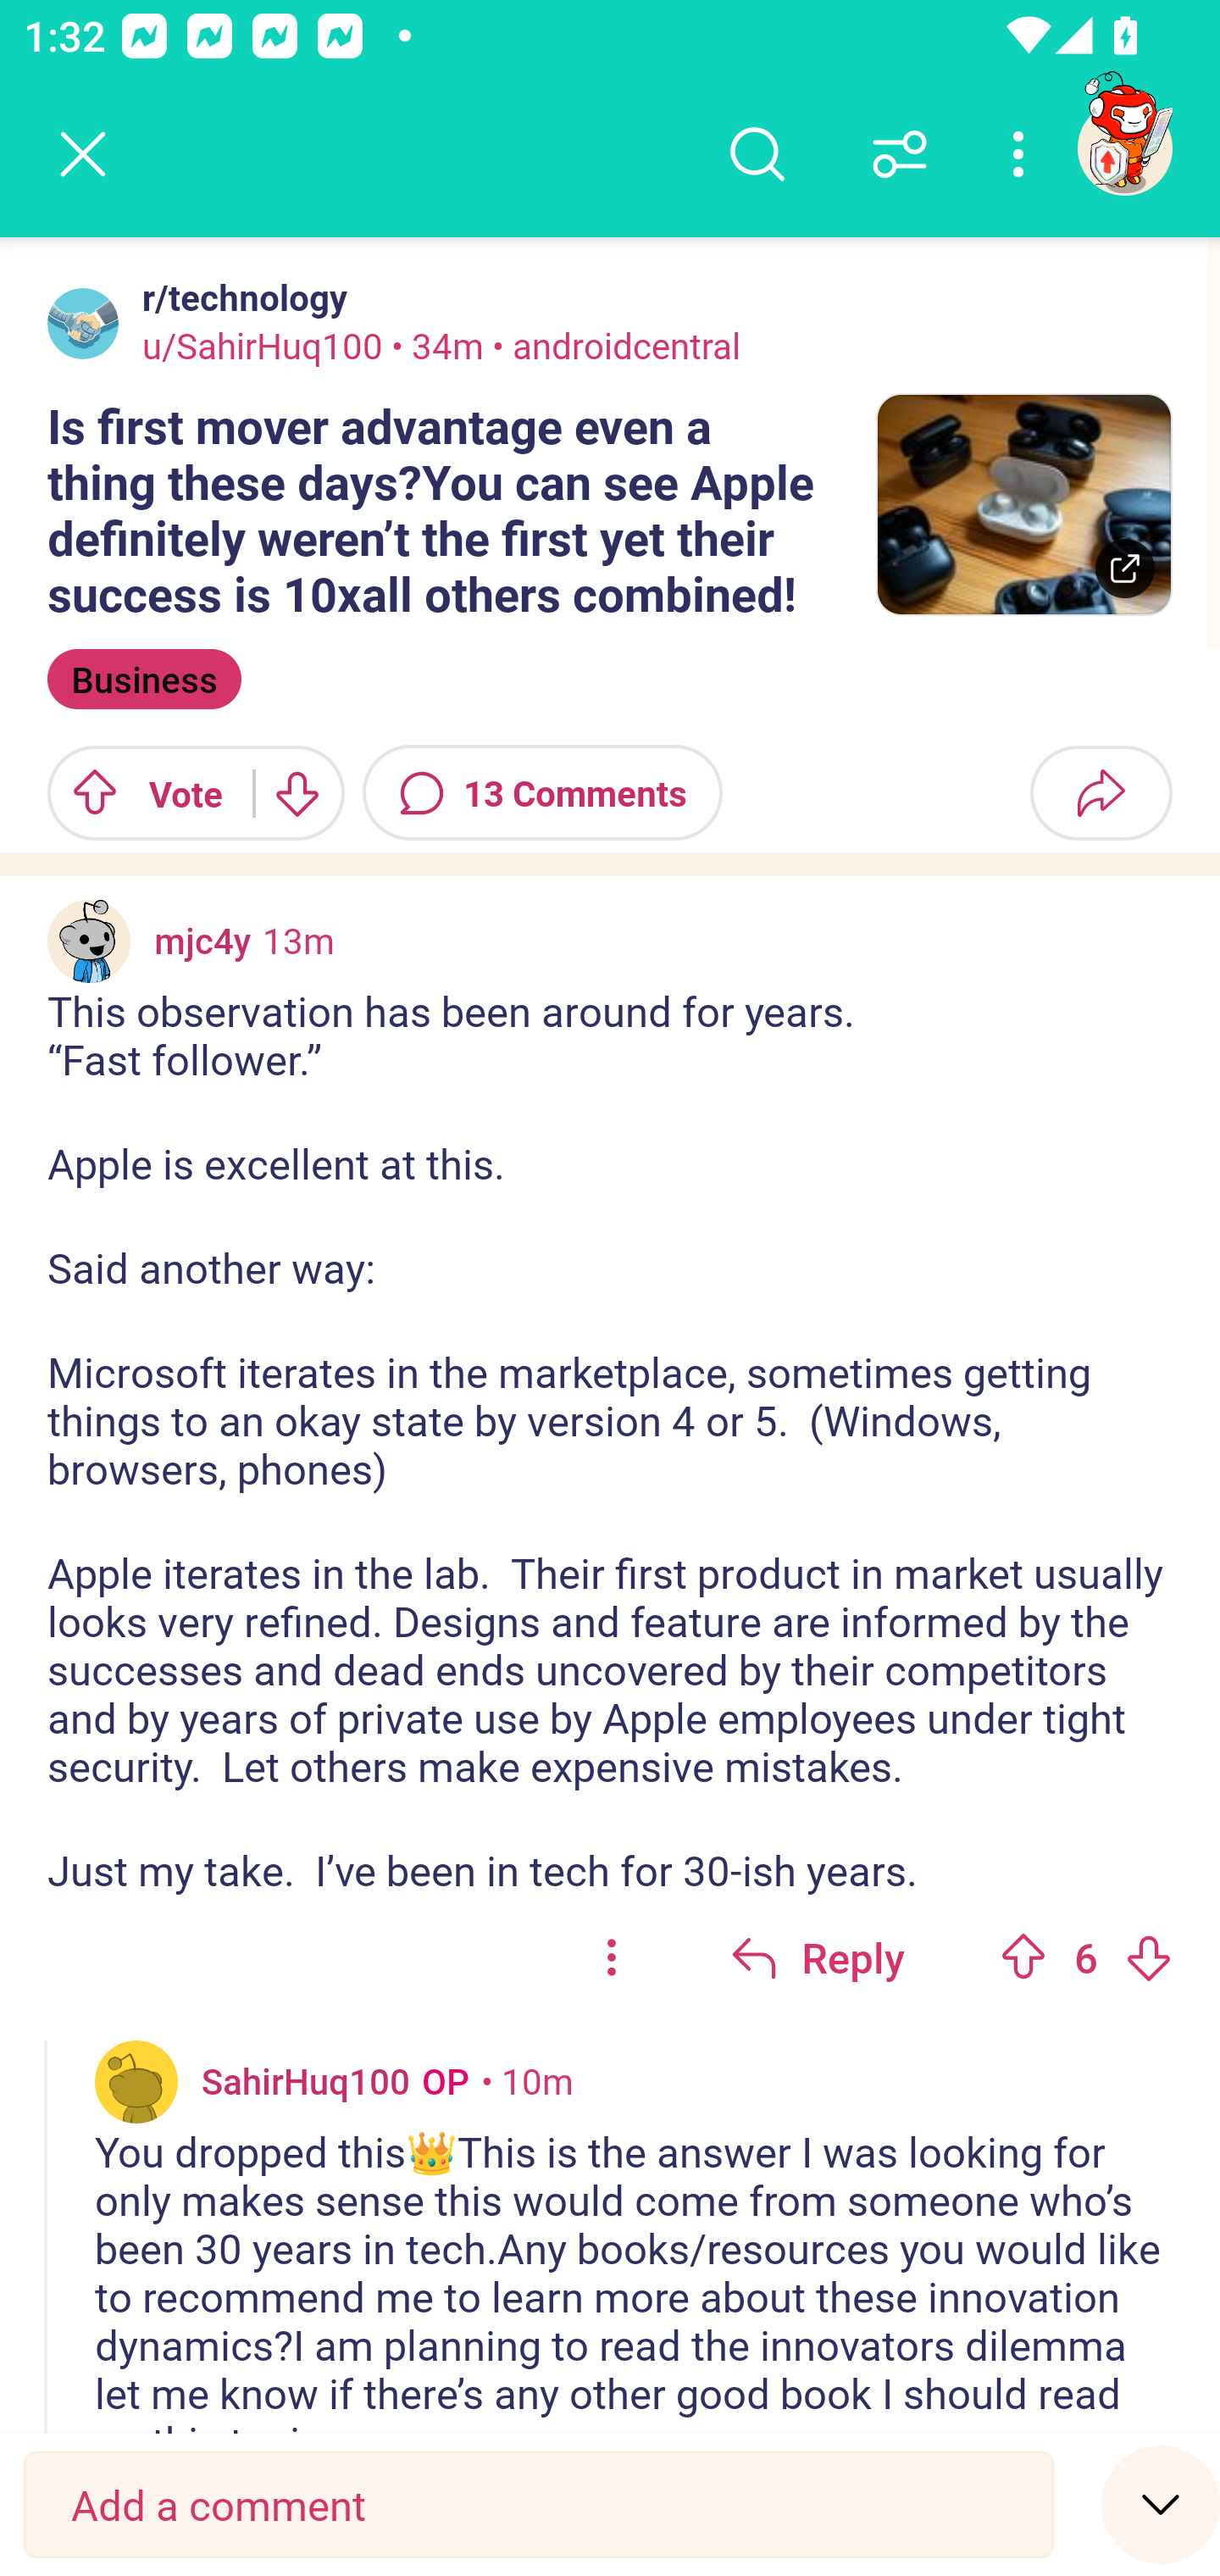  I want to click on Custom avatar, so click(89, 941).